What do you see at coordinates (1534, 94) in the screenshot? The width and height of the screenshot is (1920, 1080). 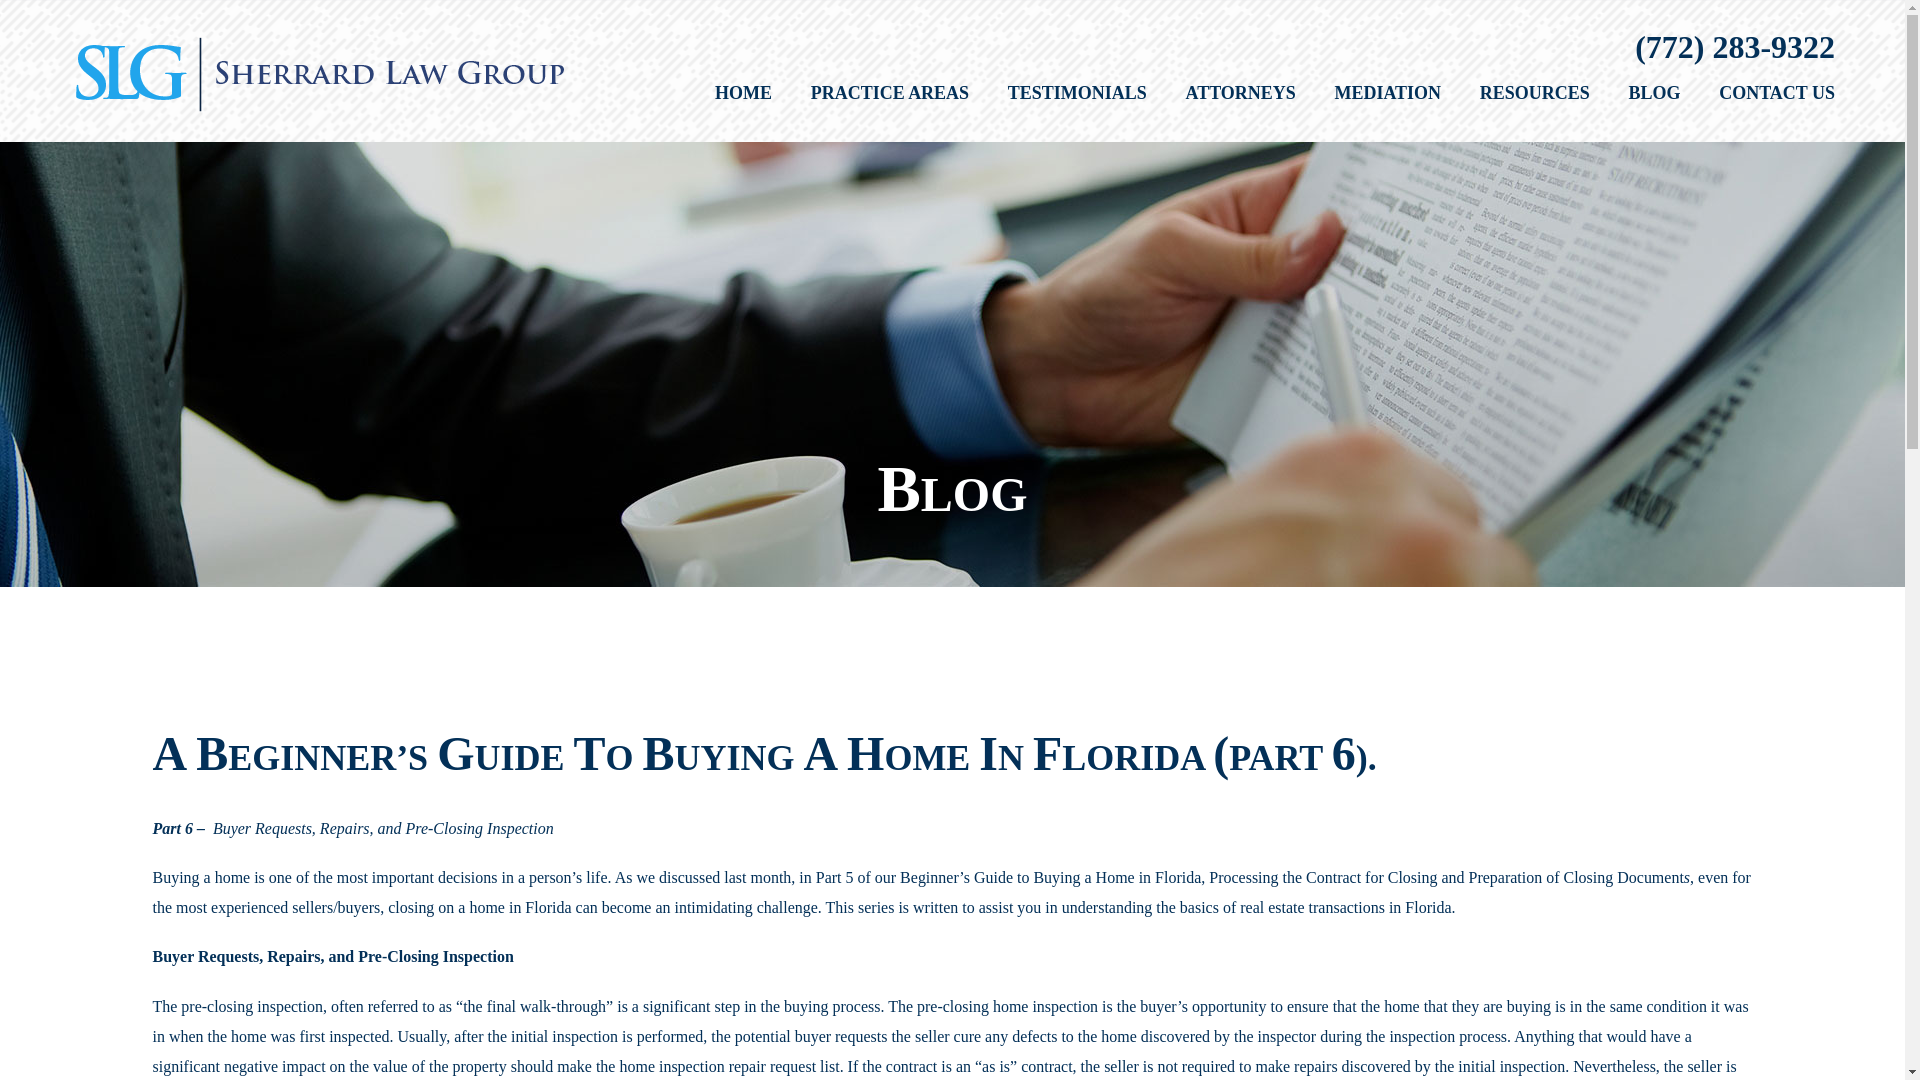 I see `RESOURCES` at bounding box center [1534, 94].